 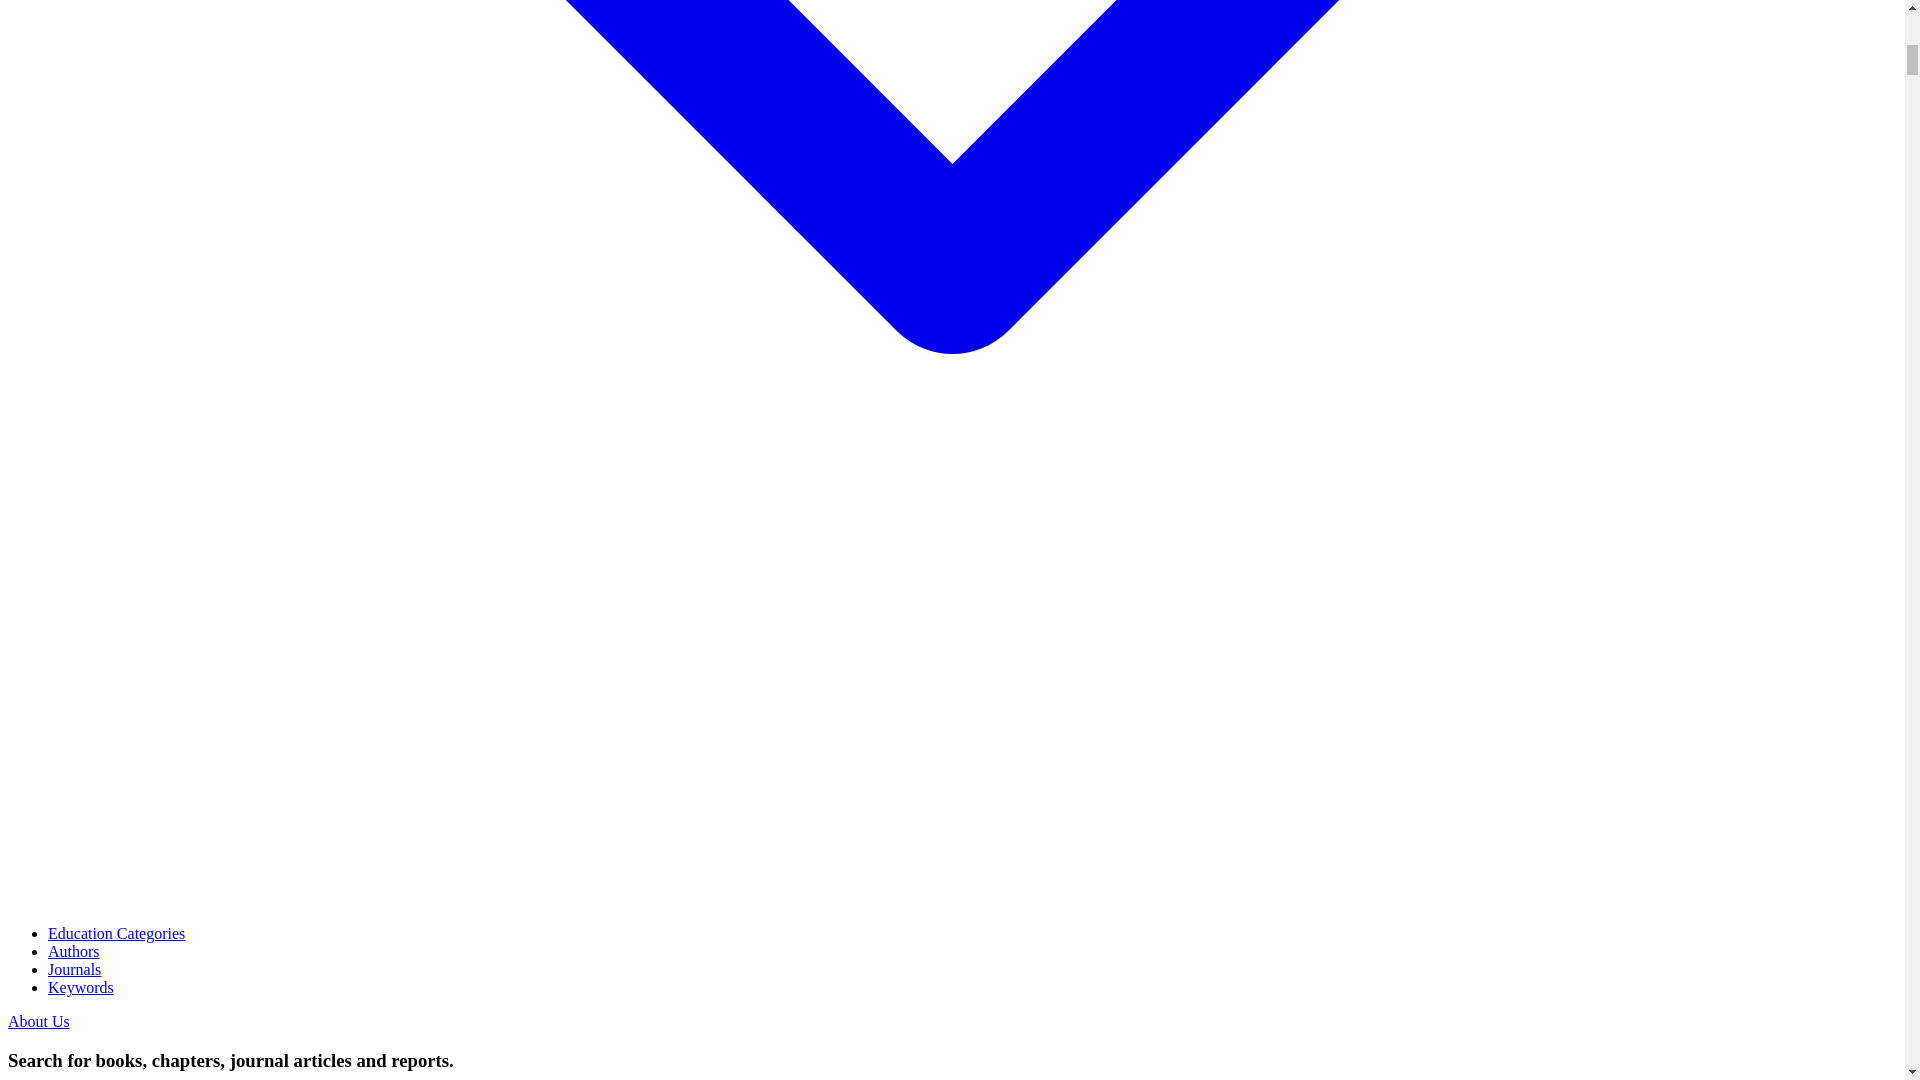 What do you see at coordinates (74, 951) in the screenshot?
I see `Authors` at bounding box center [74, 951].